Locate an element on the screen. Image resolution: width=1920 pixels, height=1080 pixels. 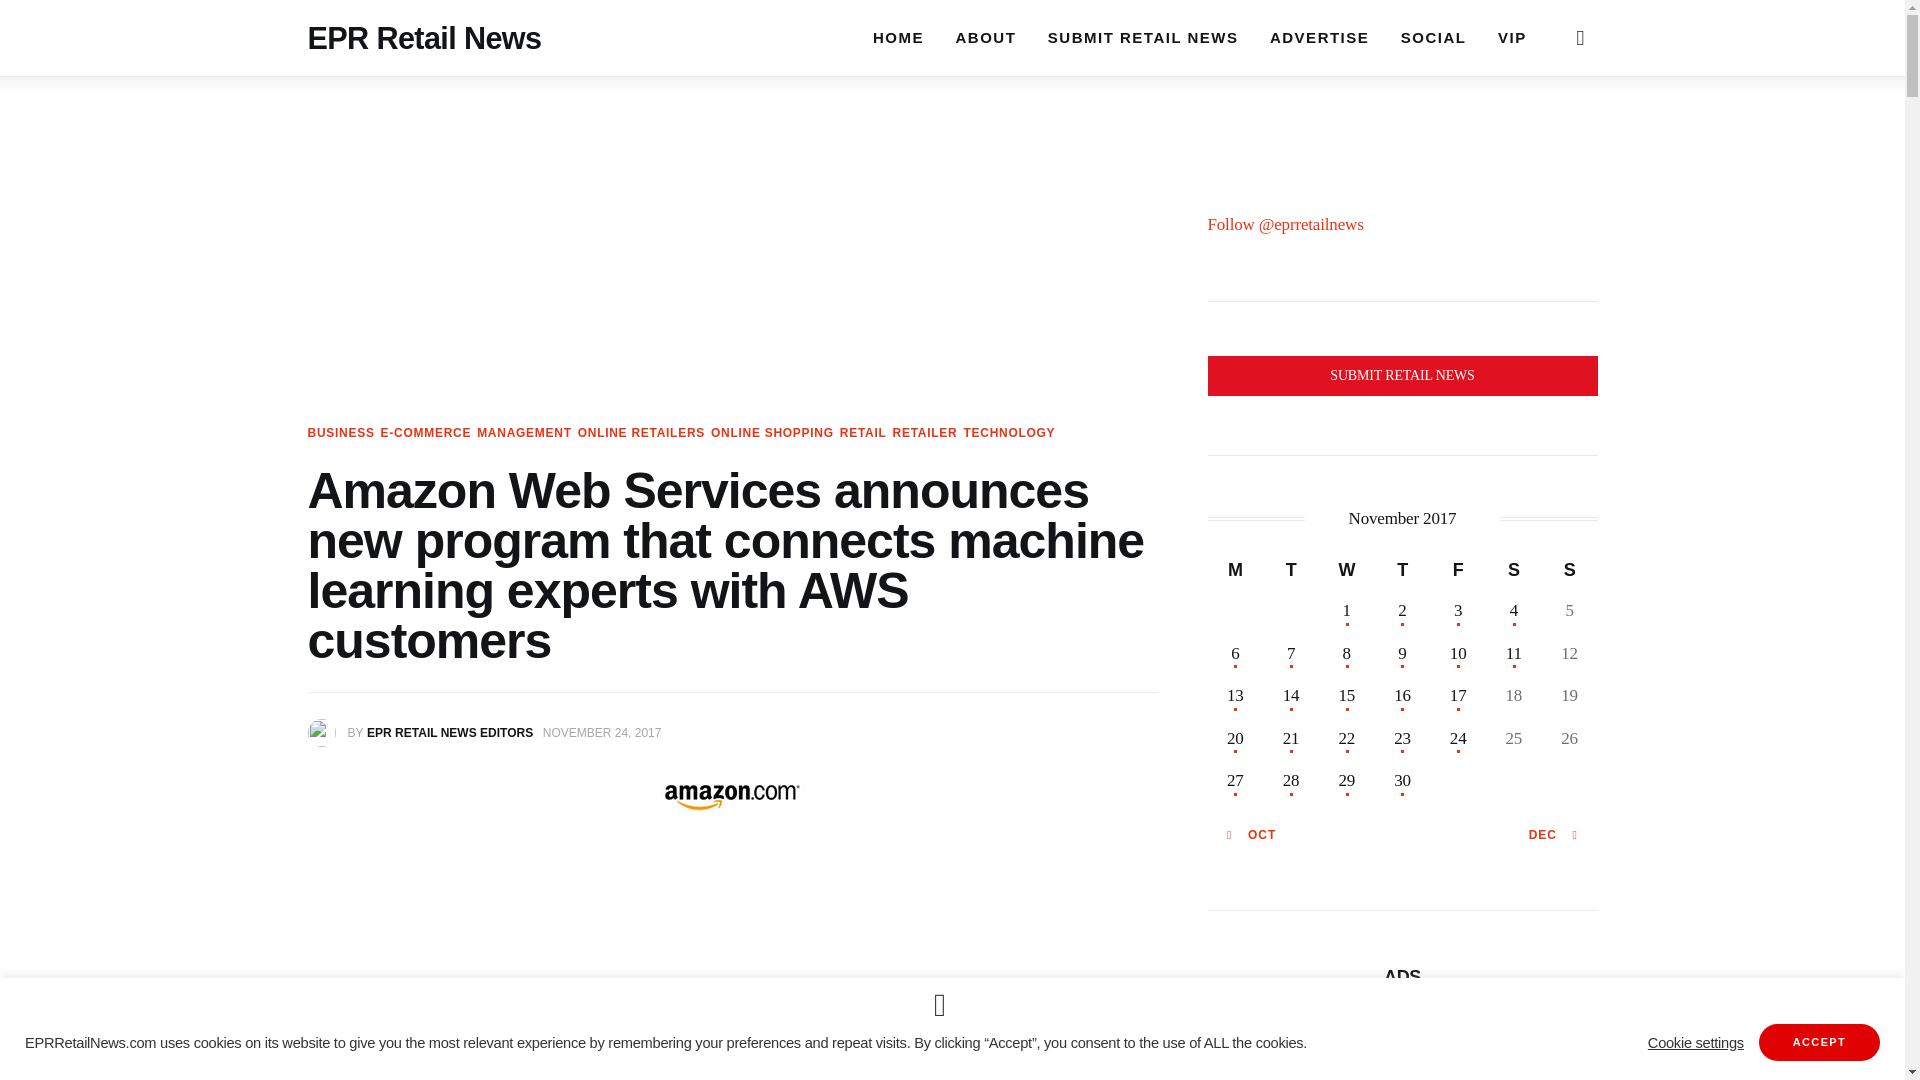
SOCIAL is located at coordinates (1433, 37).